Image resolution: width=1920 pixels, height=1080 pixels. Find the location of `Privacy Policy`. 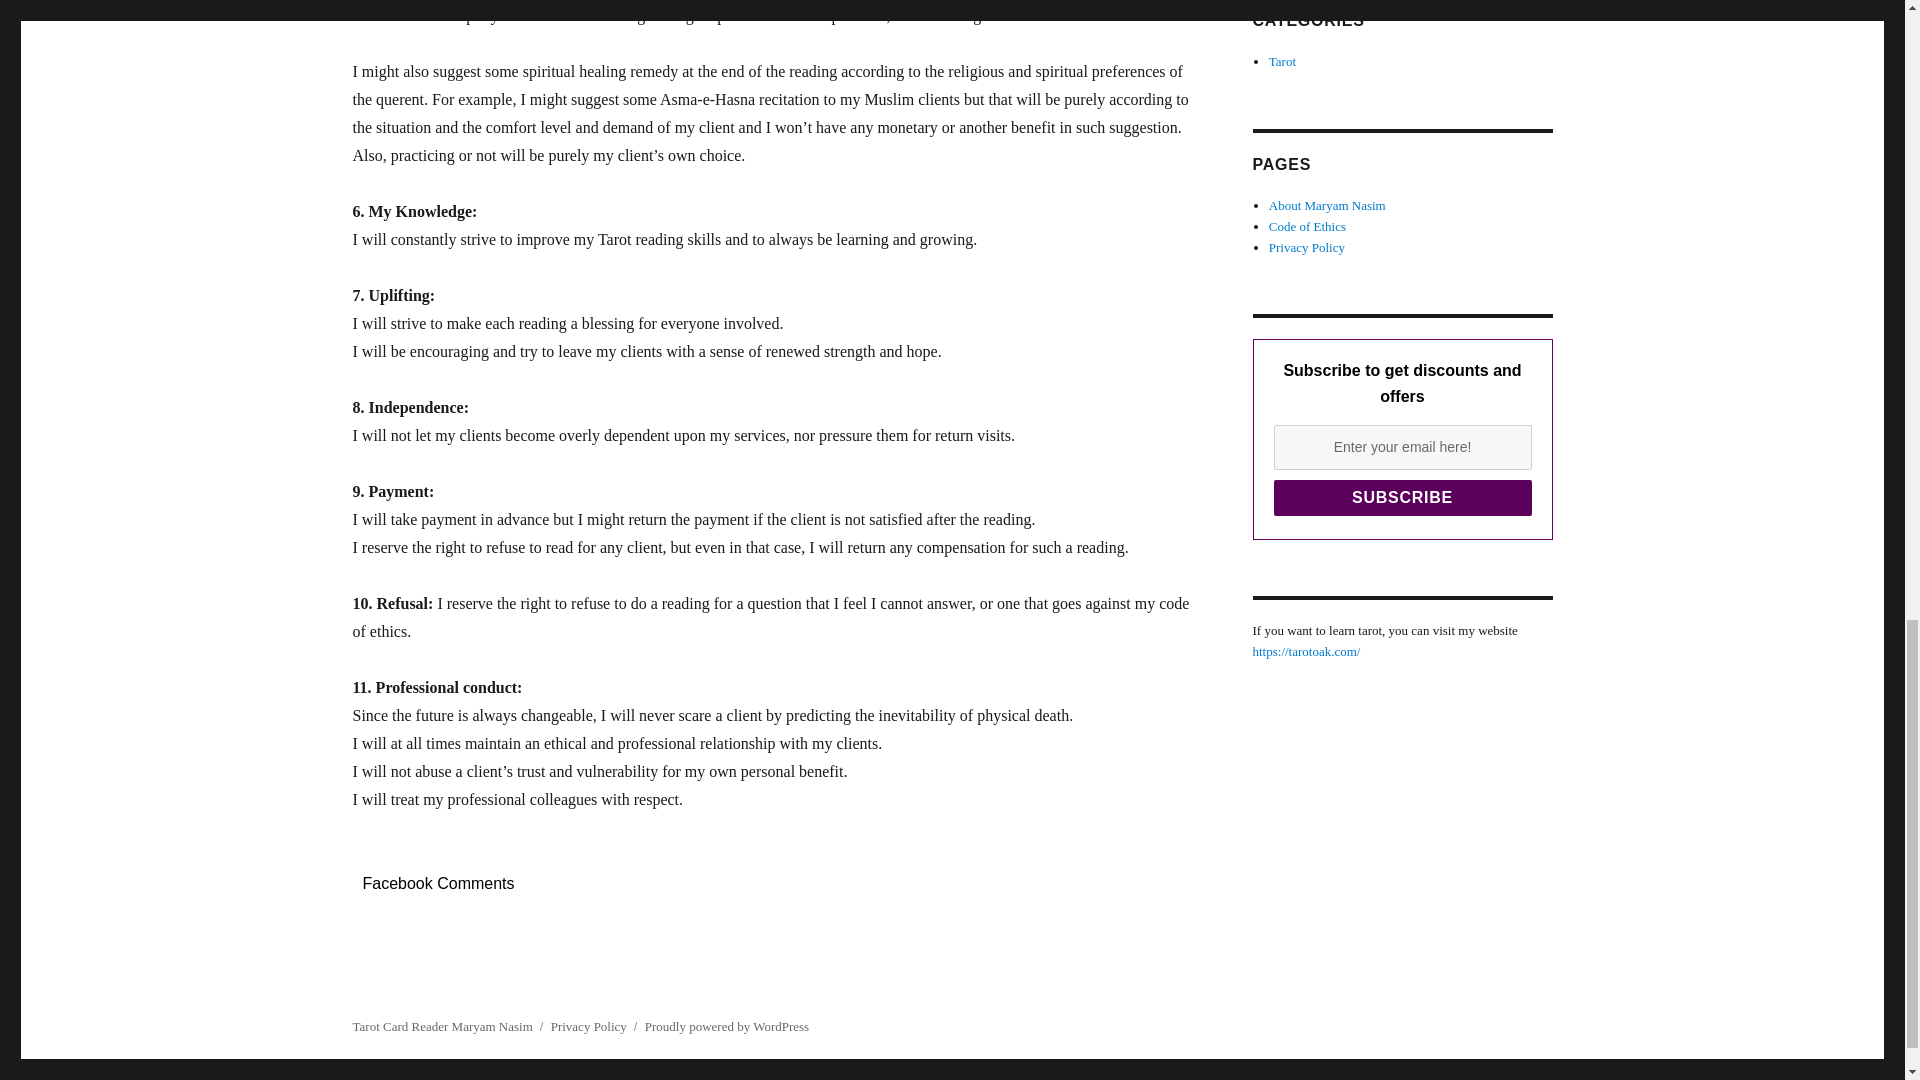

Privacy Policy is located at coordinates (1307, 246).